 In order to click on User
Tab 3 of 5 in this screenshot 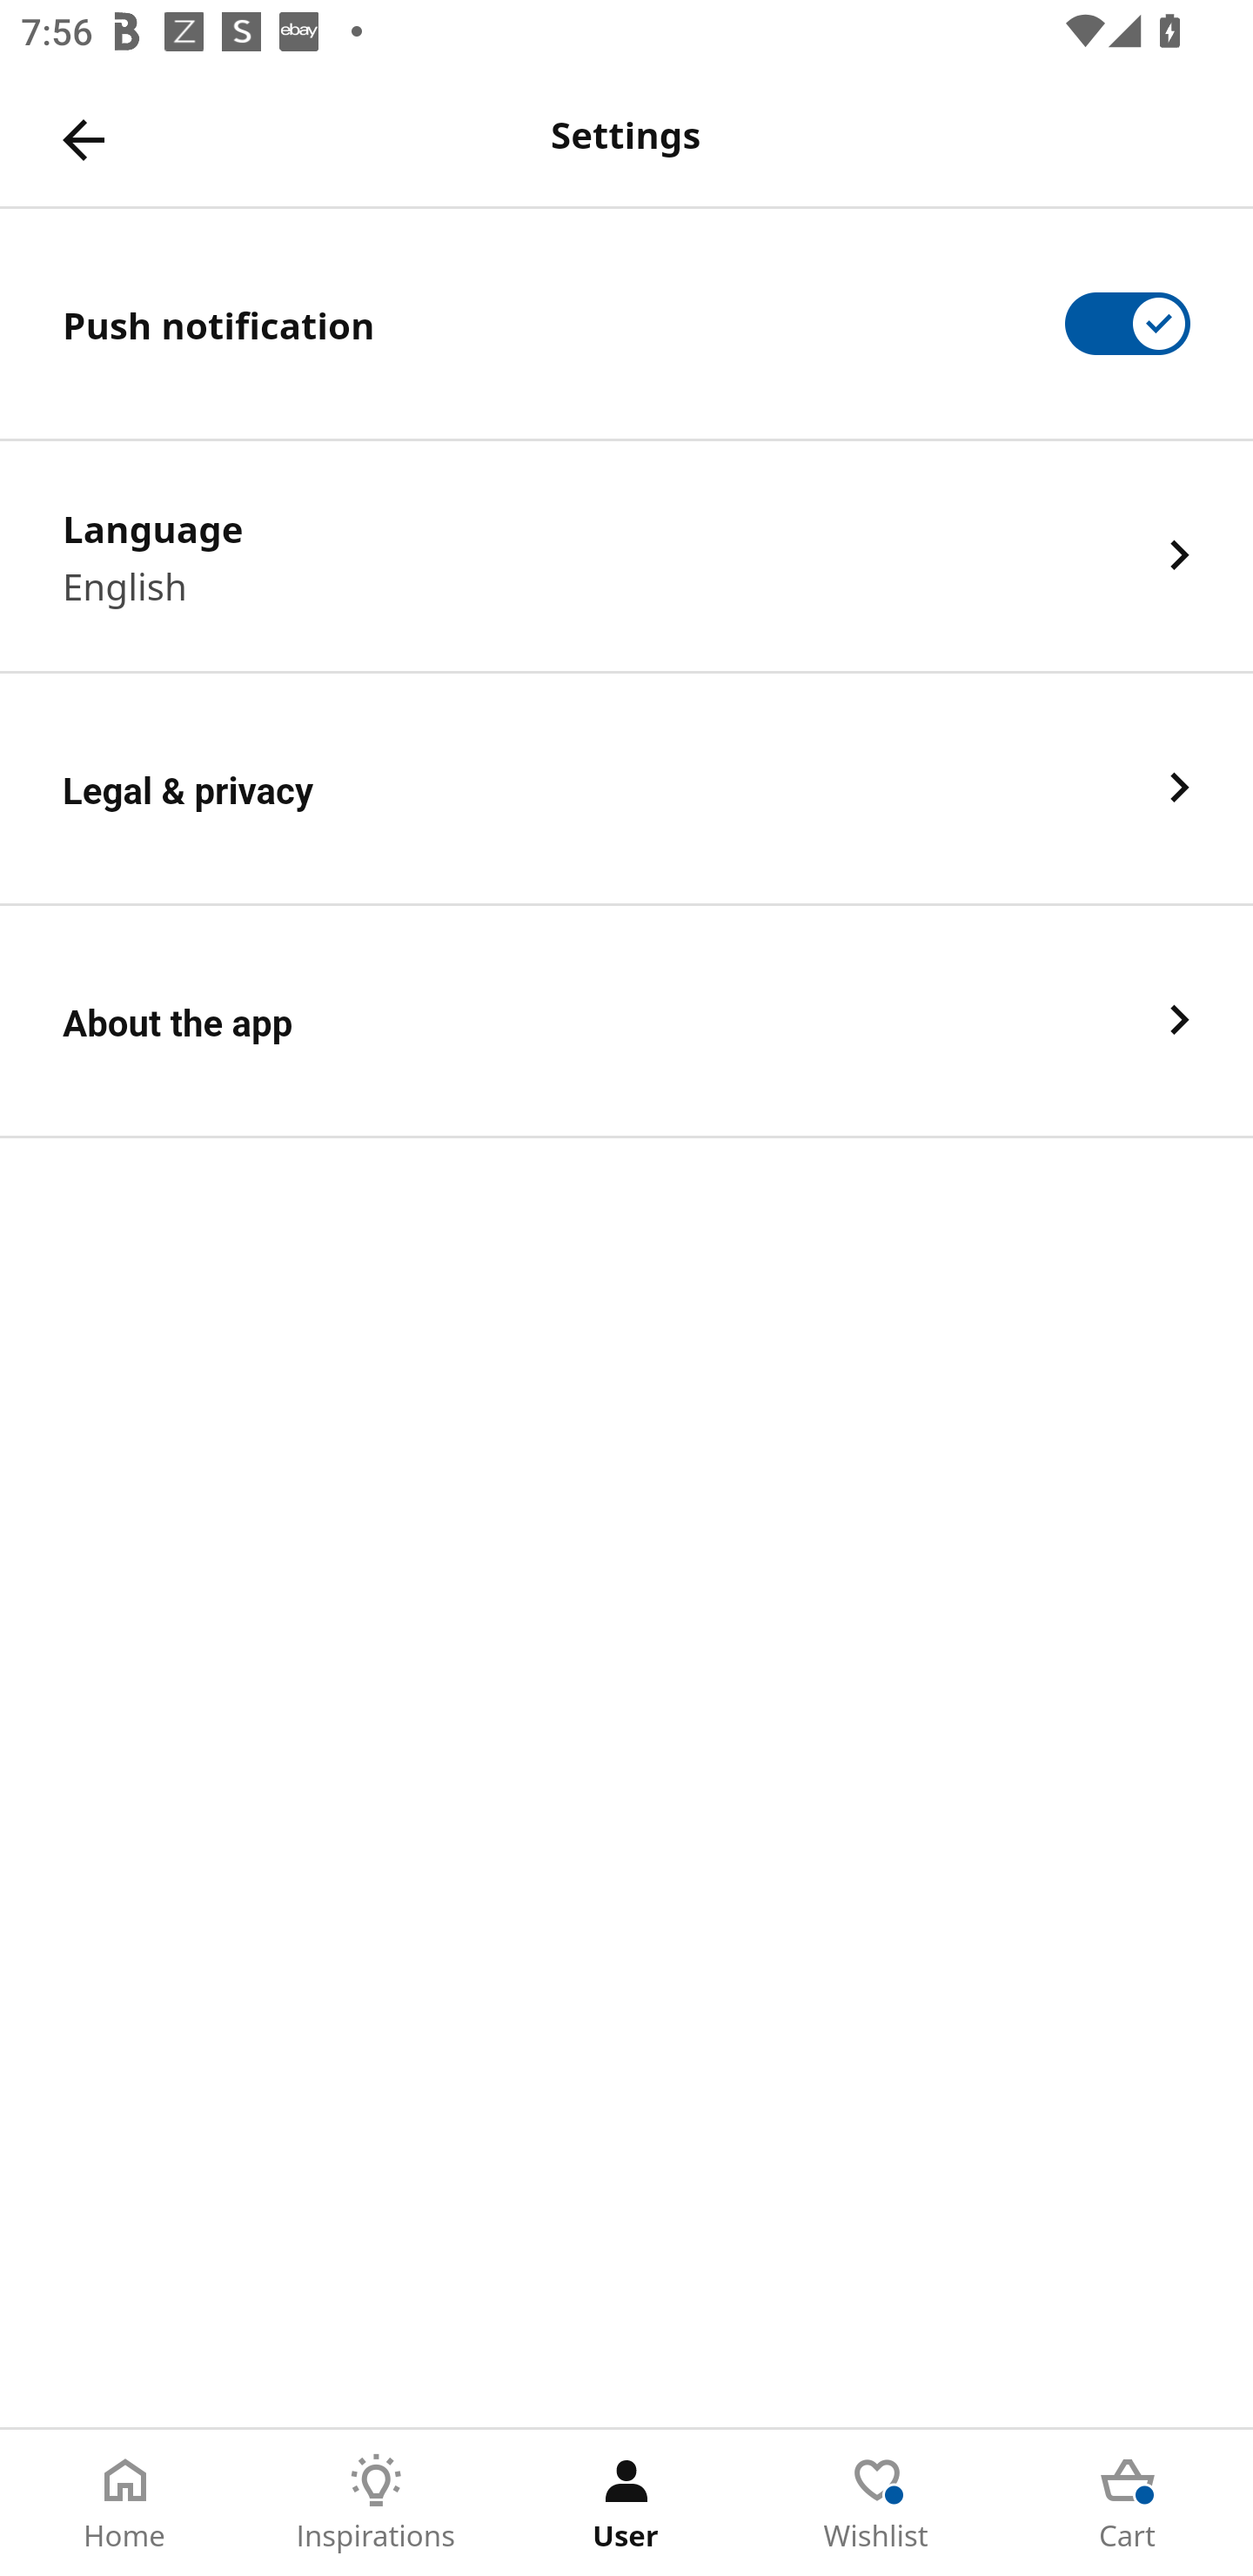, I will do `click(626, 2503)`.